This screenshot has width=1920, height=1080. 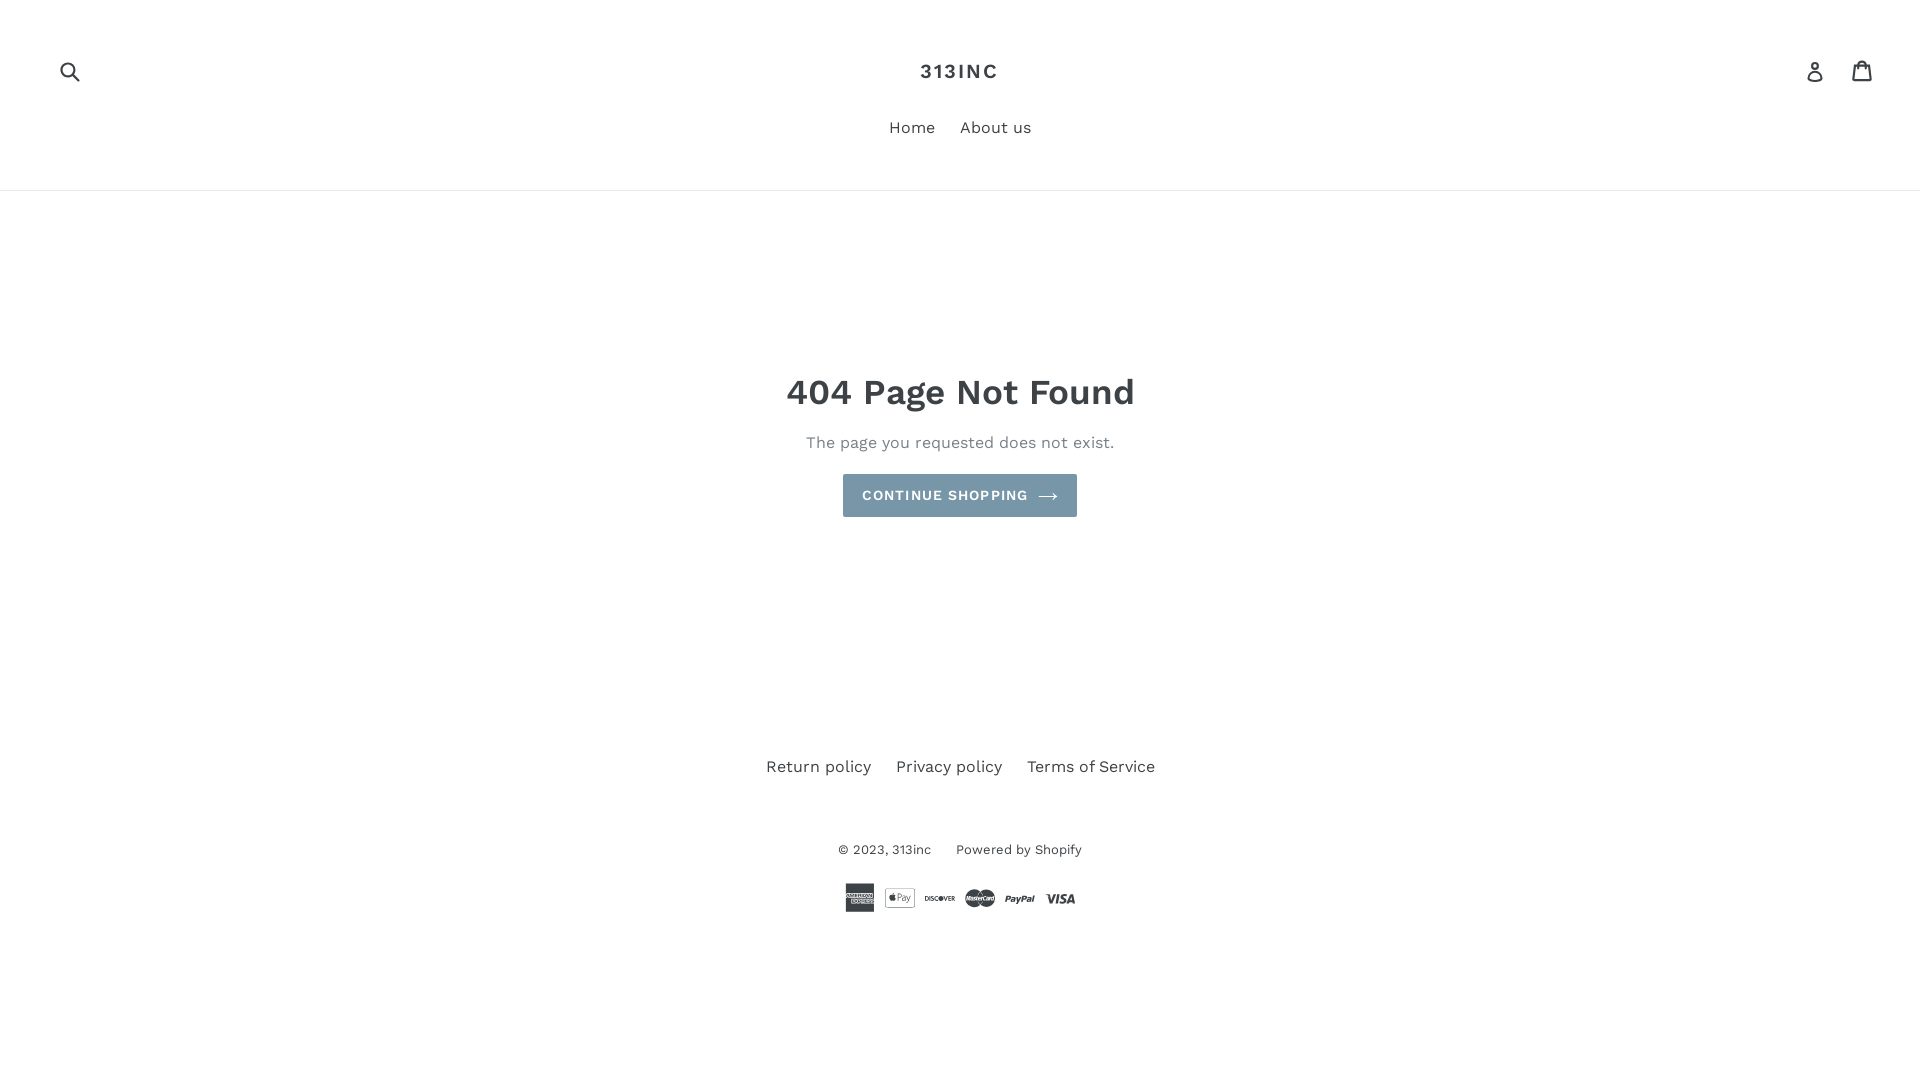 What do you see at coordinates (1019, 850) in the screenshot?
I see `Powered by Shopify` at bounding box center [1019, 850].